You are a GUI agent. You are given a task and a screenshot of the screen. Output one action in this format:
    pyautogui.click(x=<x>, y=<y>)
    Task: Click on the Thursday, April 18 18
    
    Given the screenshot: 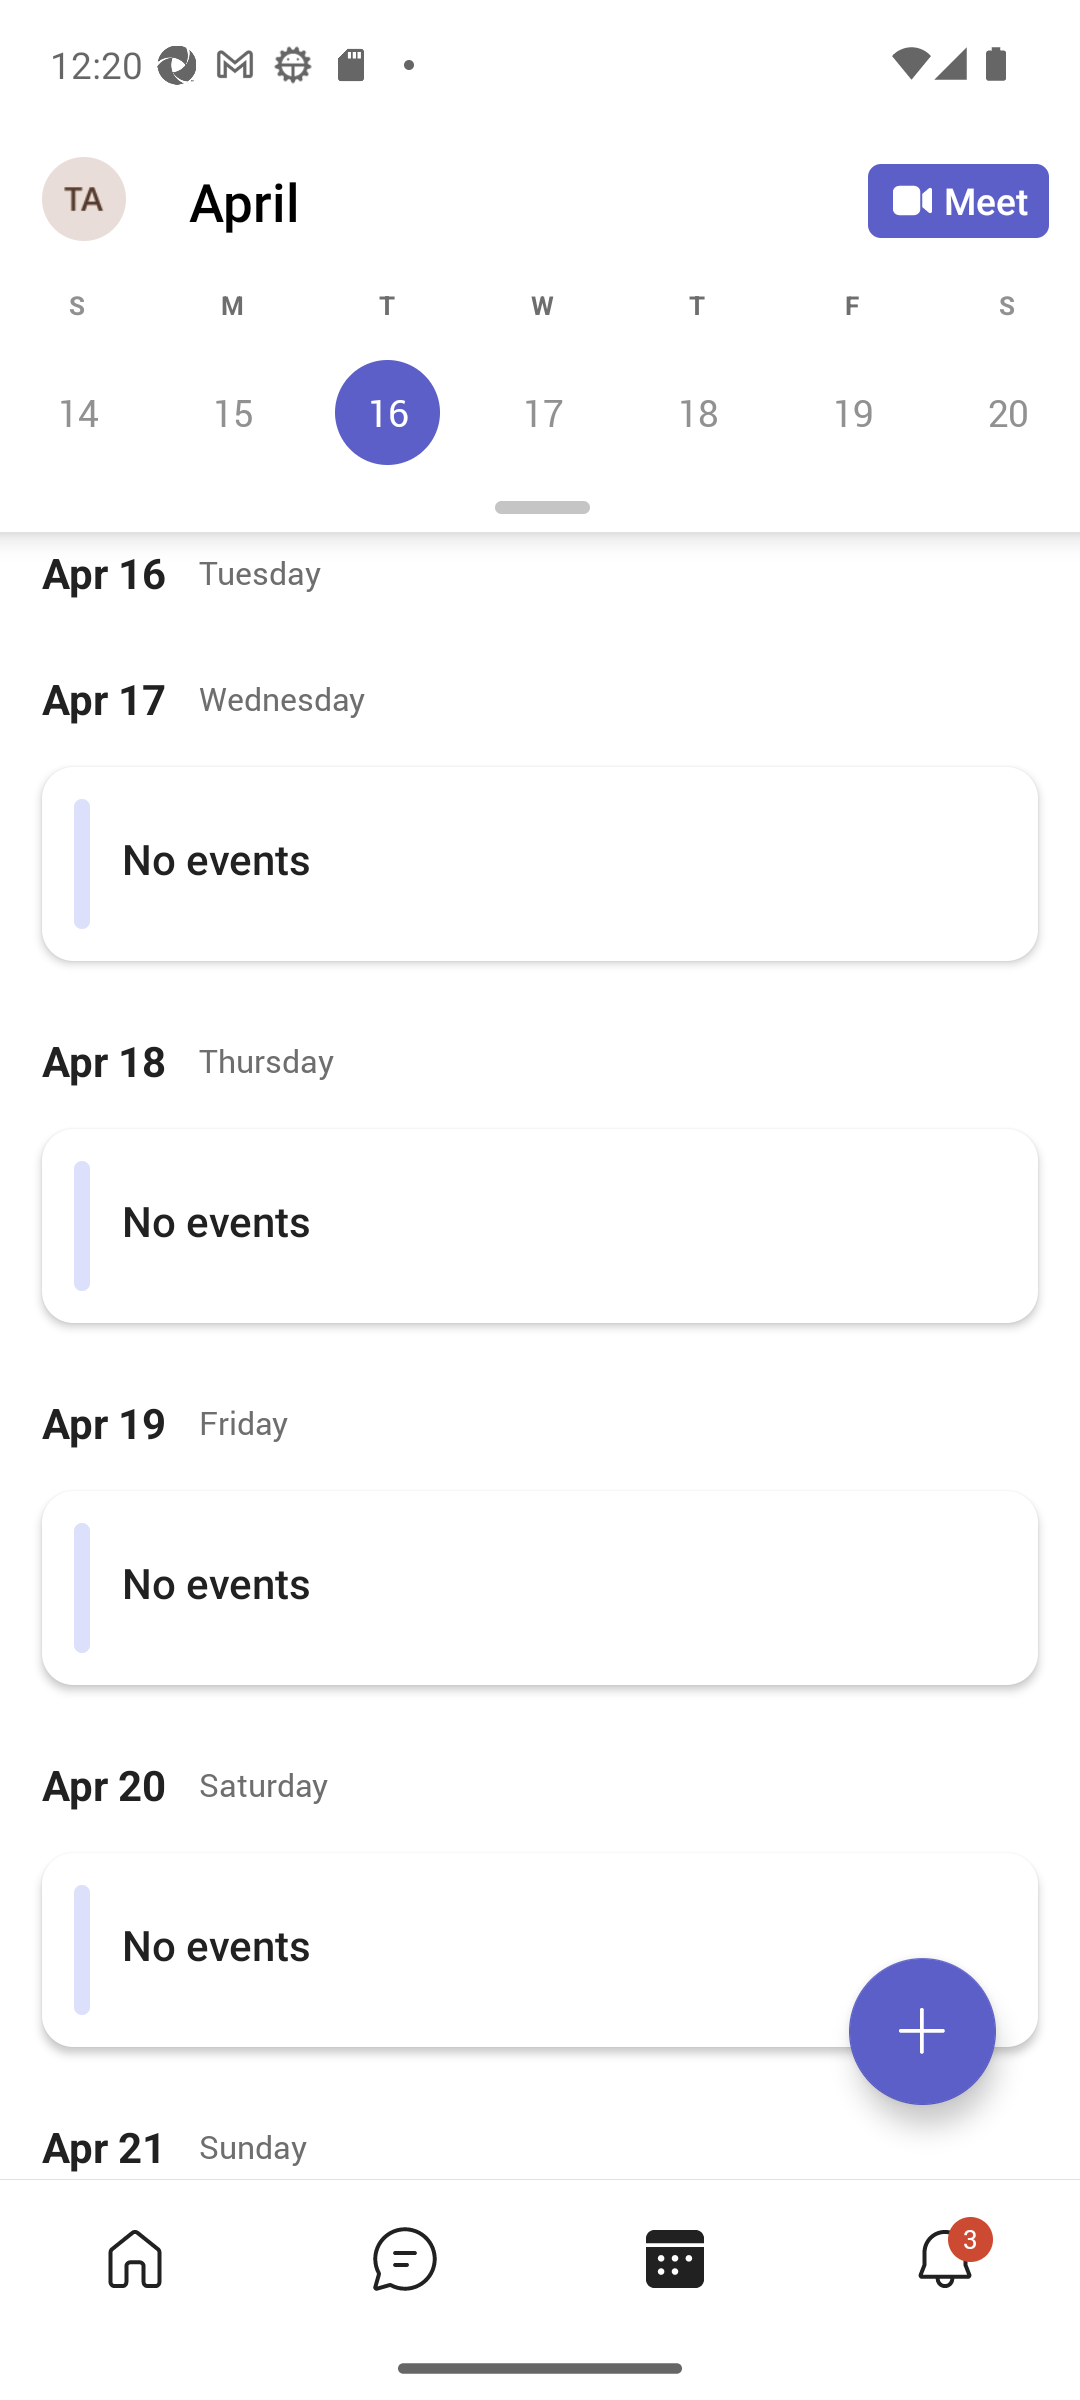 What is the action you would take?
    pyautogui.click(x=697, y=412)
    